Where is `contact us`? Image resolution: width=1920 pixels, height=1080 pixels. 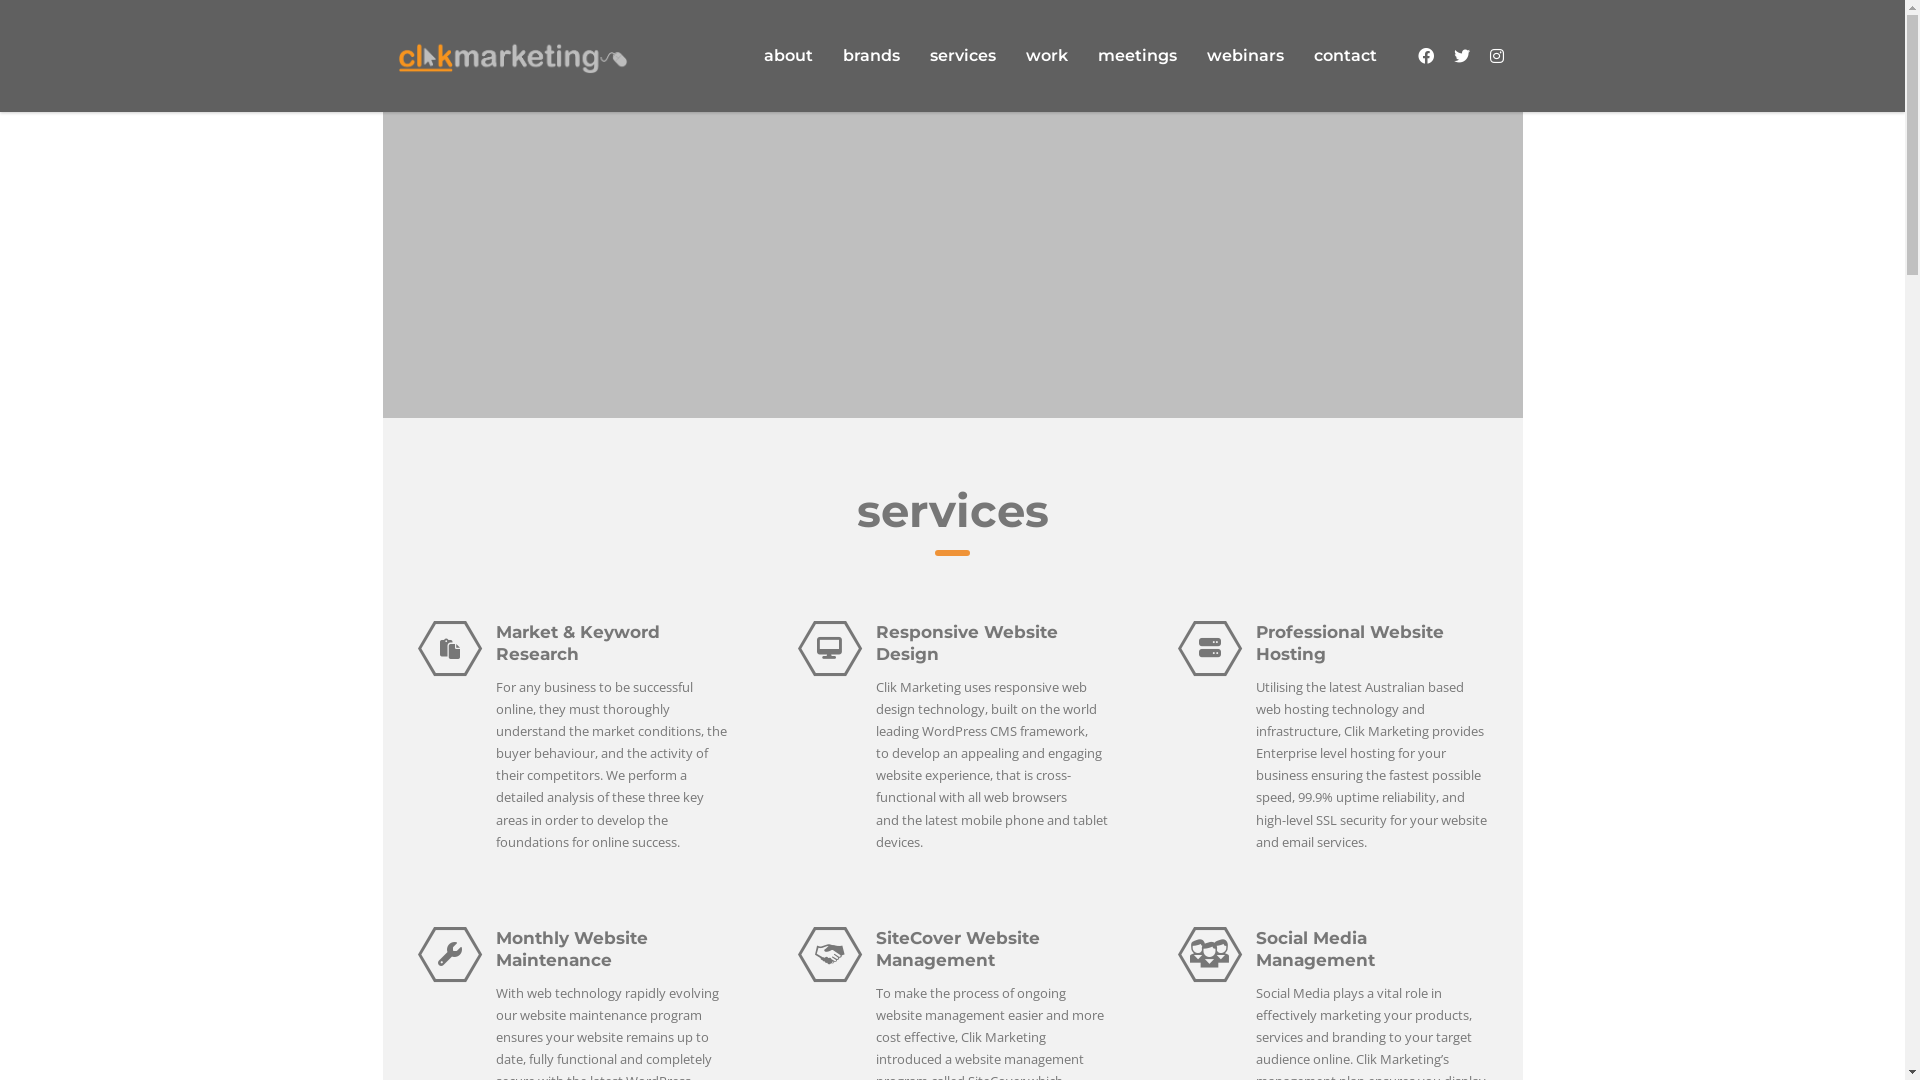
contact us is located at coordinates (1436, 40).